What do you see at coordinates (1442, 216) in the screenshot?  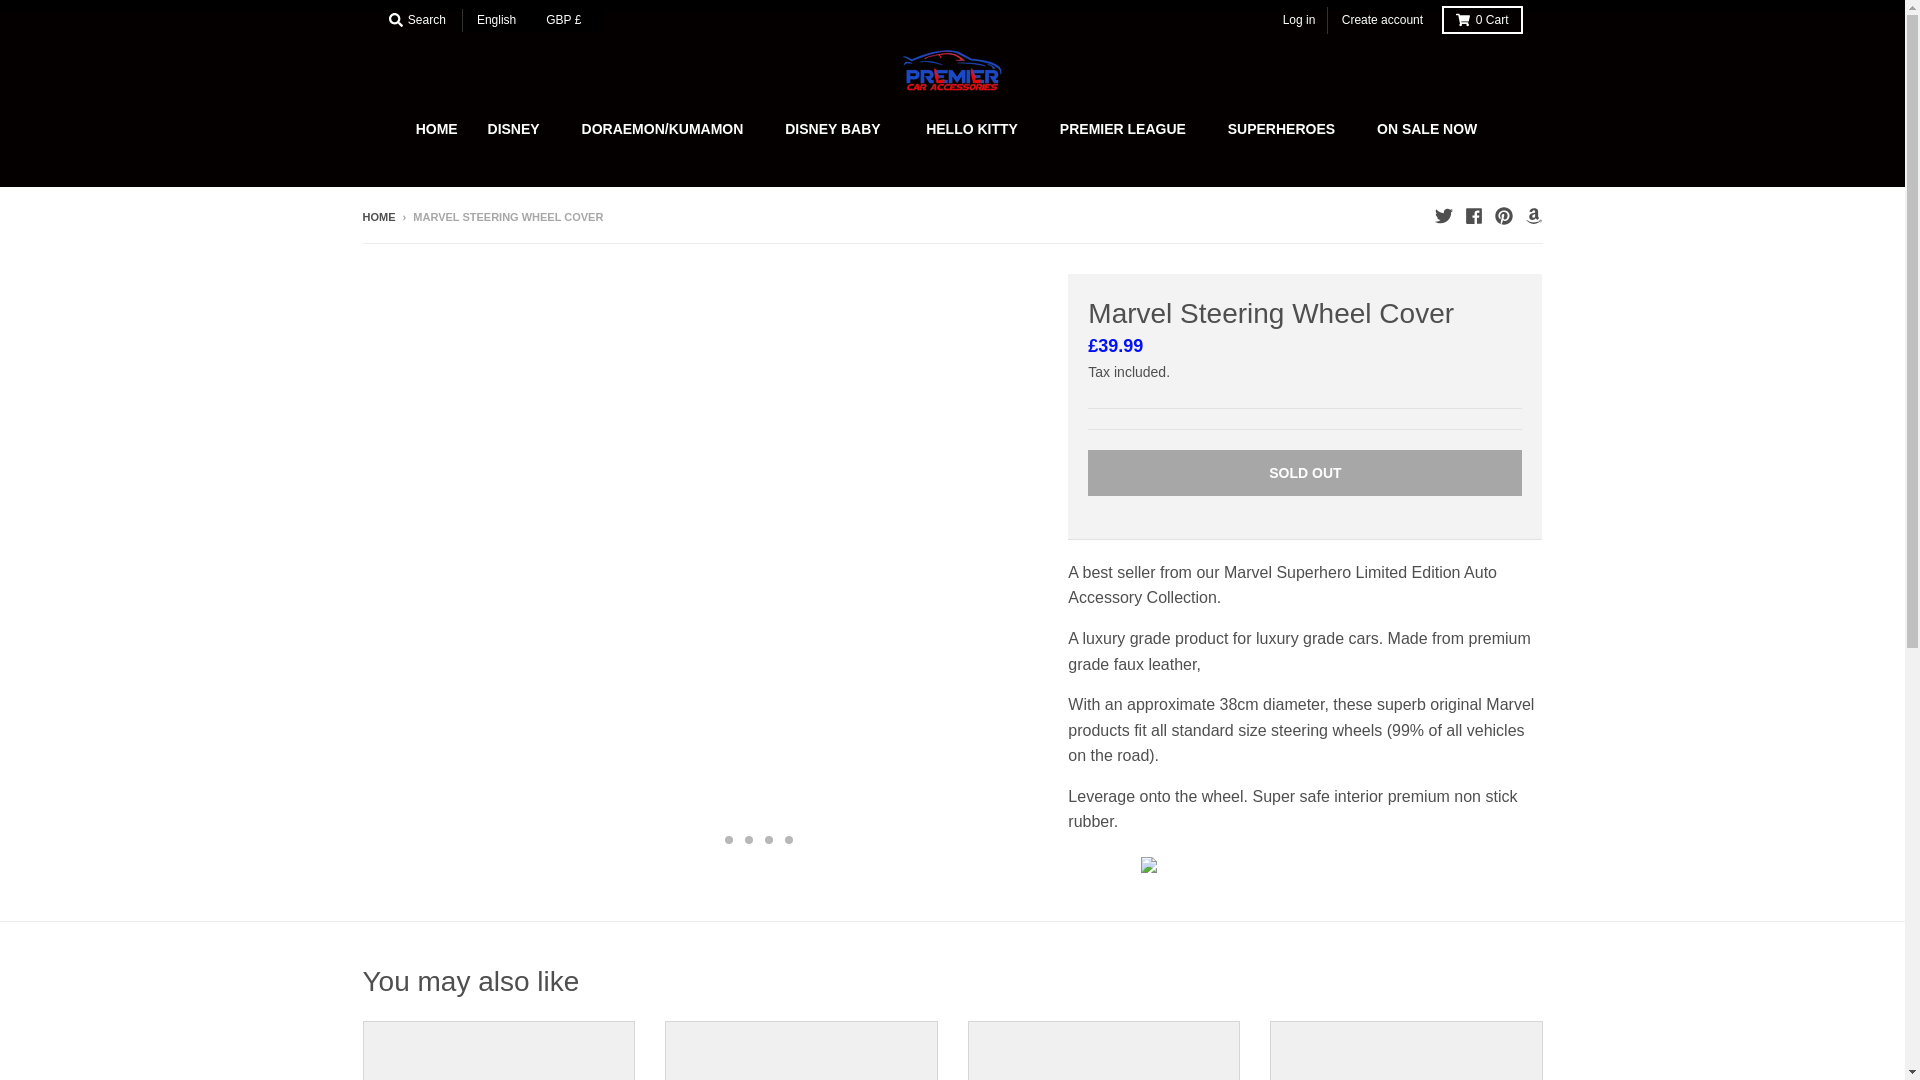 I see `Twitter - Premier Car Accessories` at bounding box center [1442, 216].